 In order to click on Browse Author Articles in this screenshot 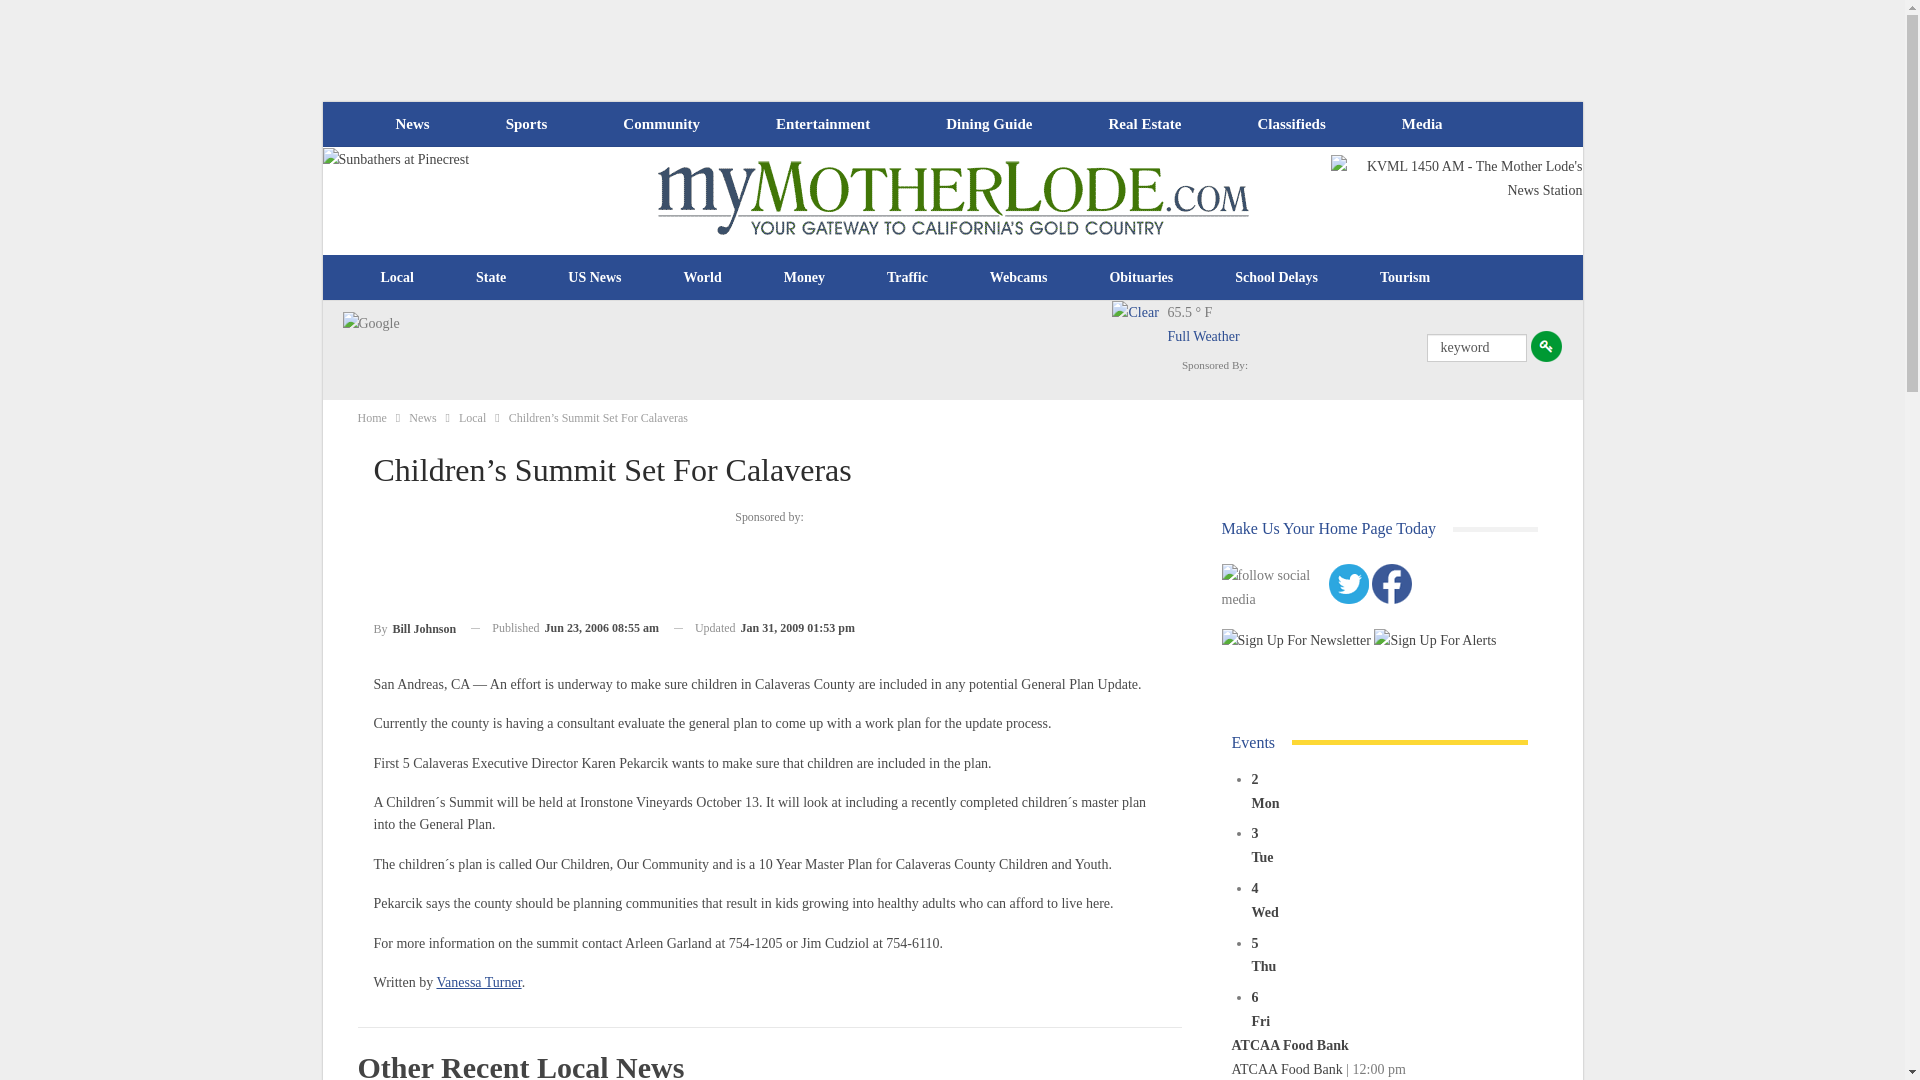, I will do `click(415, 628)`.